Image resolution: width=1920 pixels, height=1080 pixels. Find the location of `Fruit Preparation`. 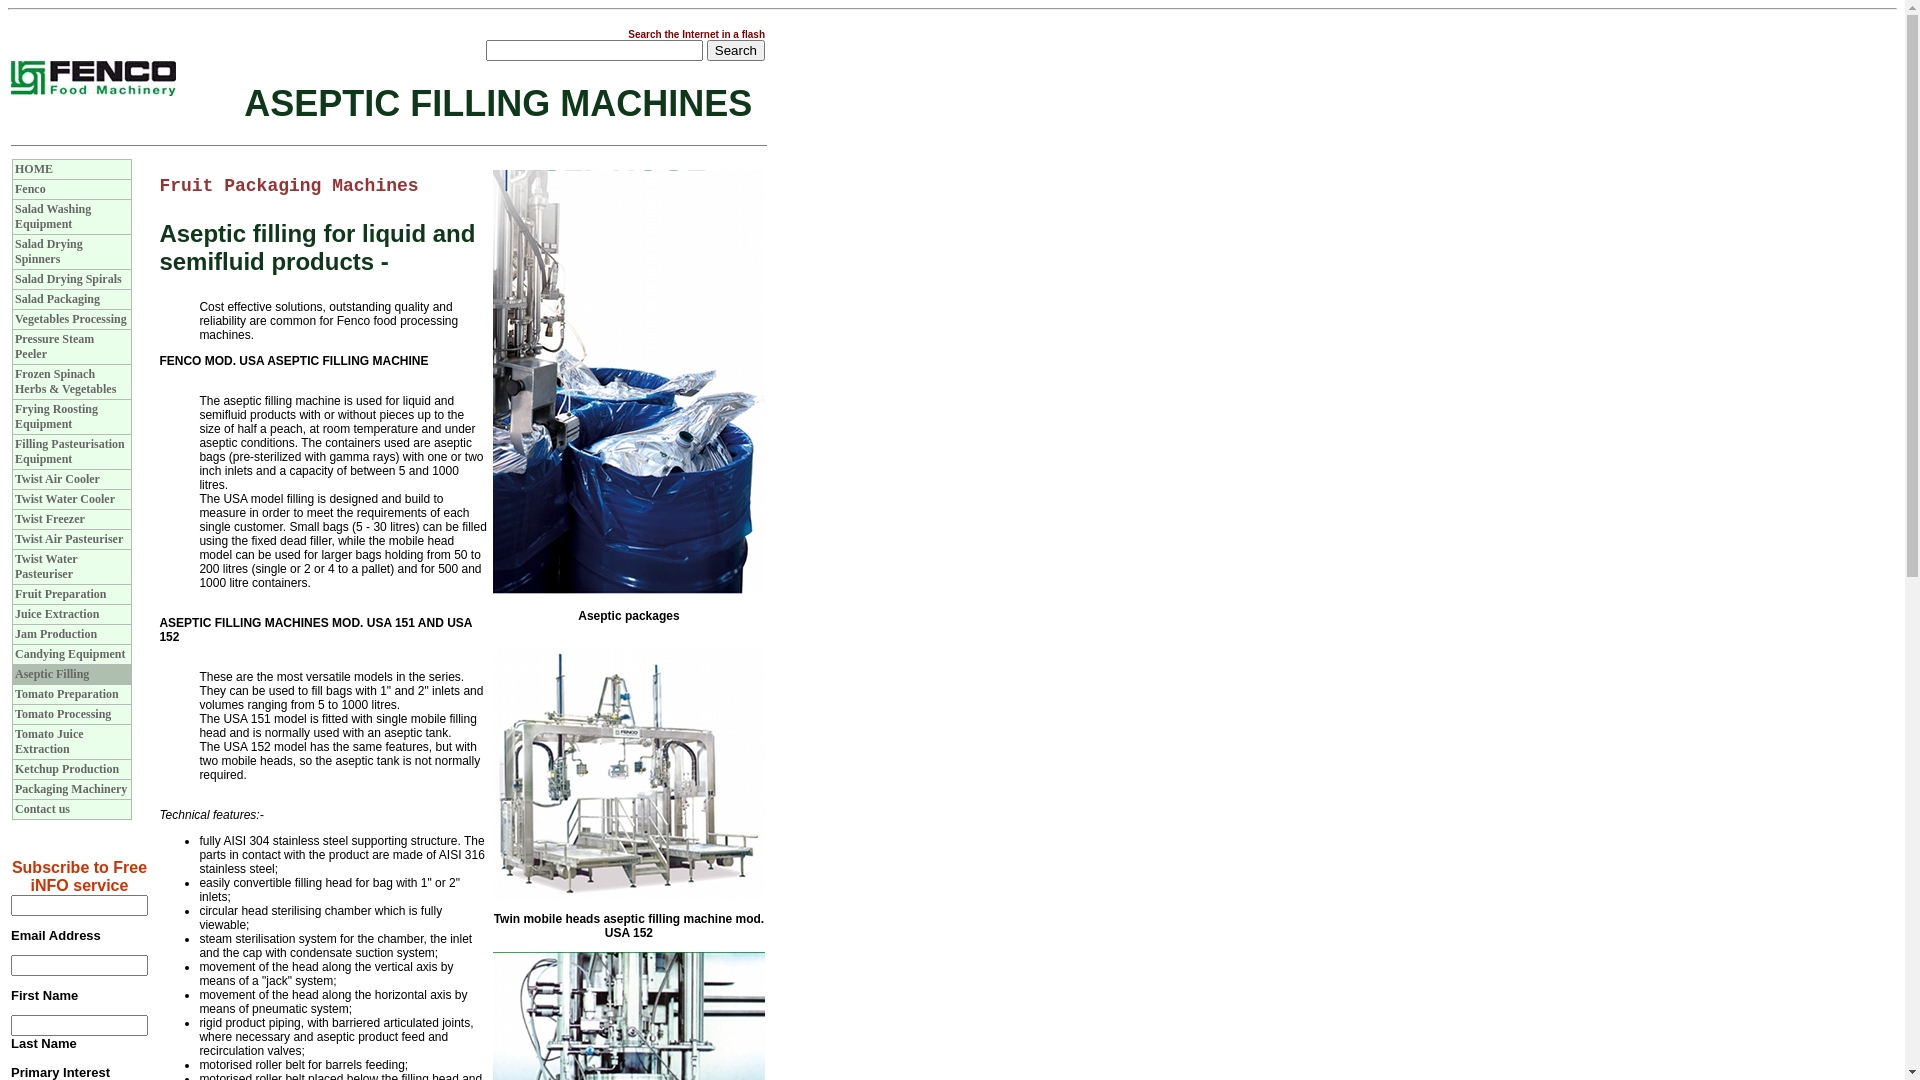

Fruit Preparation is located at coordinates (60, 594).